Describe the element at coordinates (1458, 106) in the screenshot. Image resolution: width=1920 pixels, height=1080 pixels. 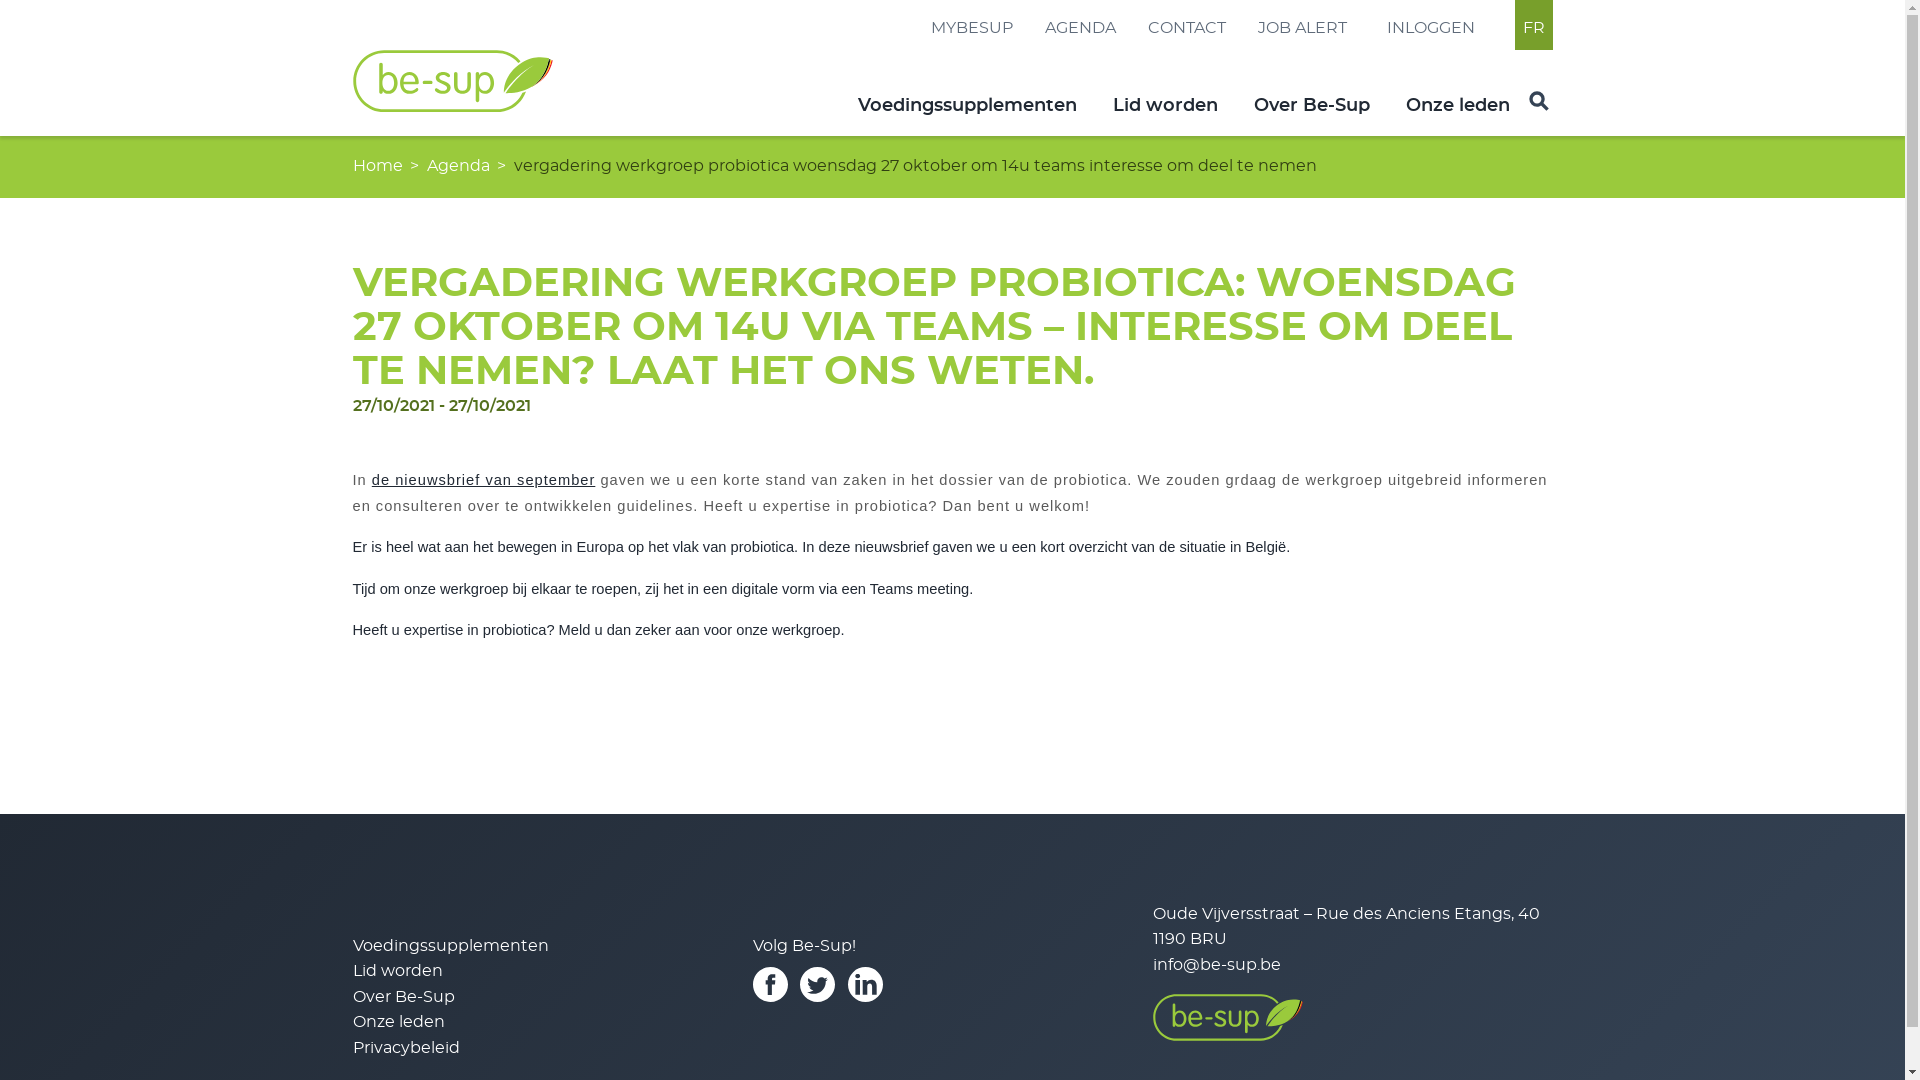
I see `Onze leden` at that location.